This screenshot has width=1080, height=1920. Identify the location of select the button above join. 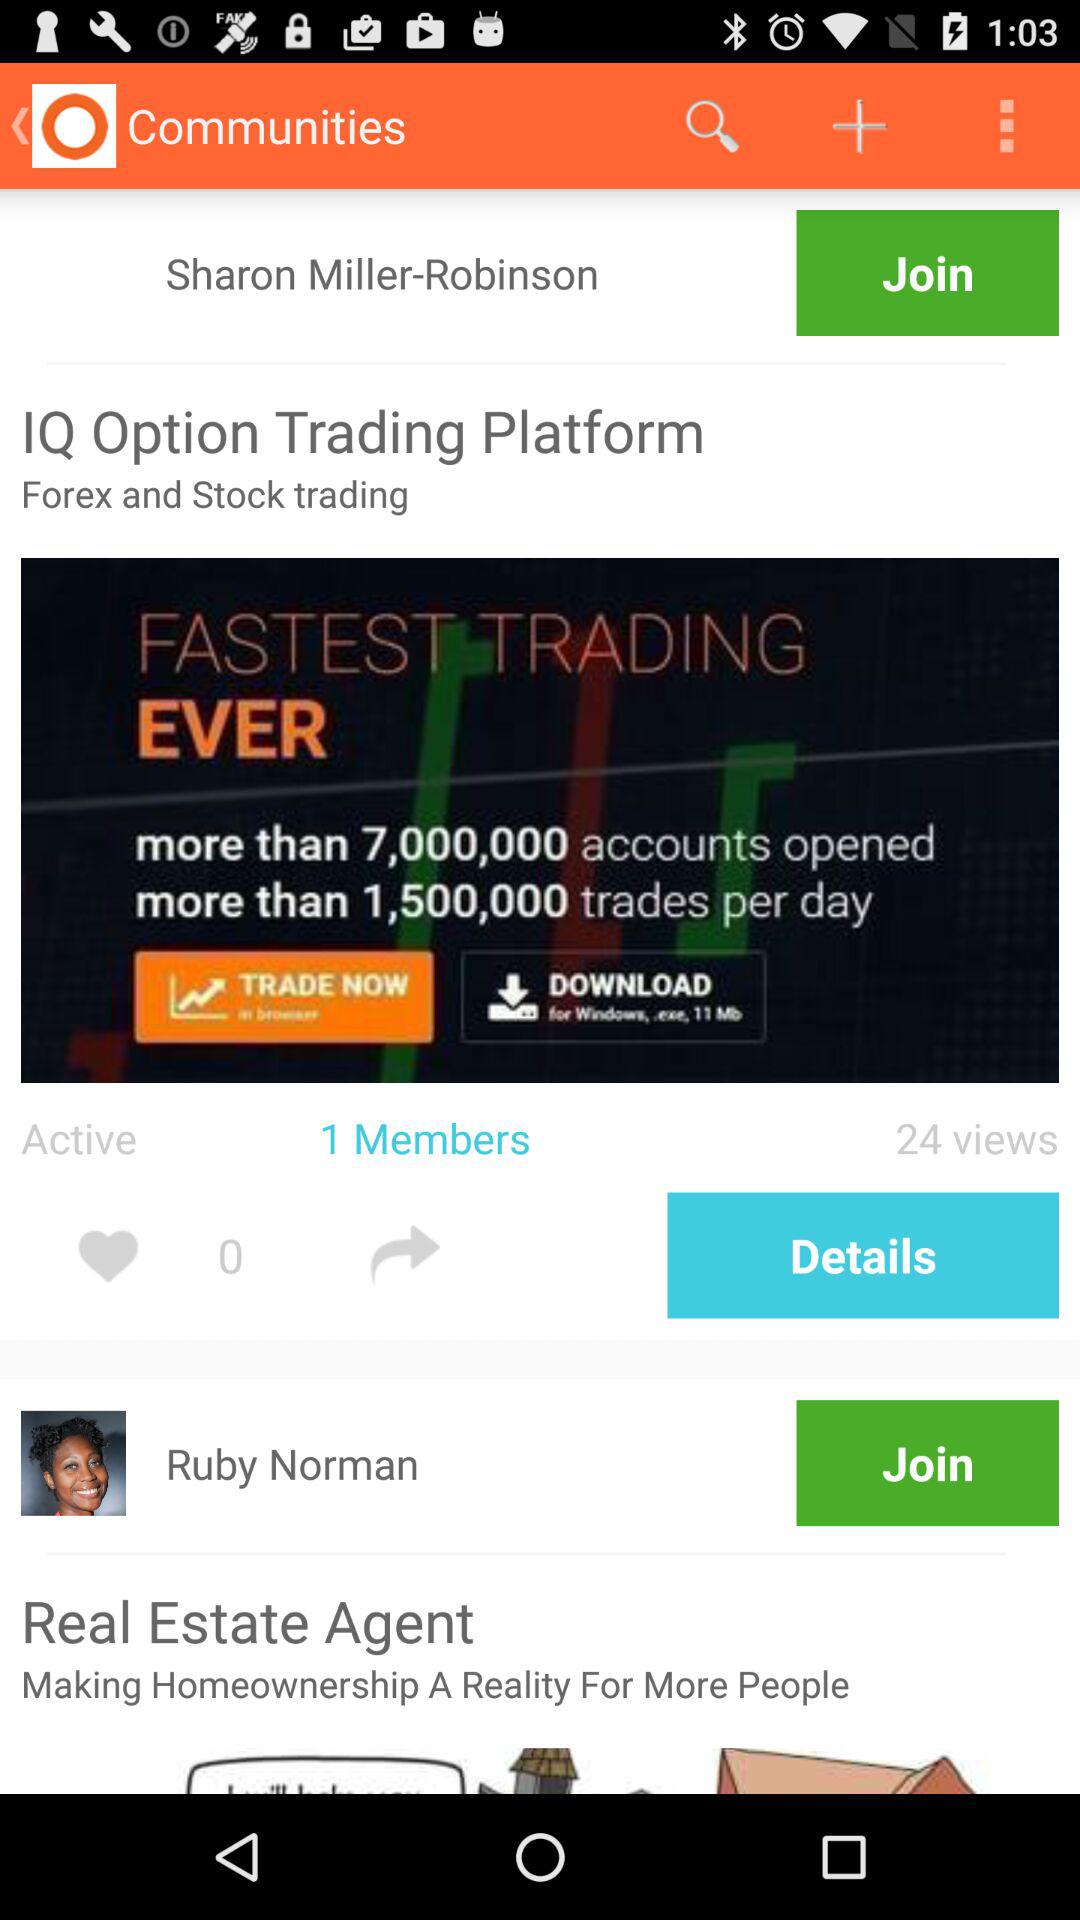
(864, 1256).